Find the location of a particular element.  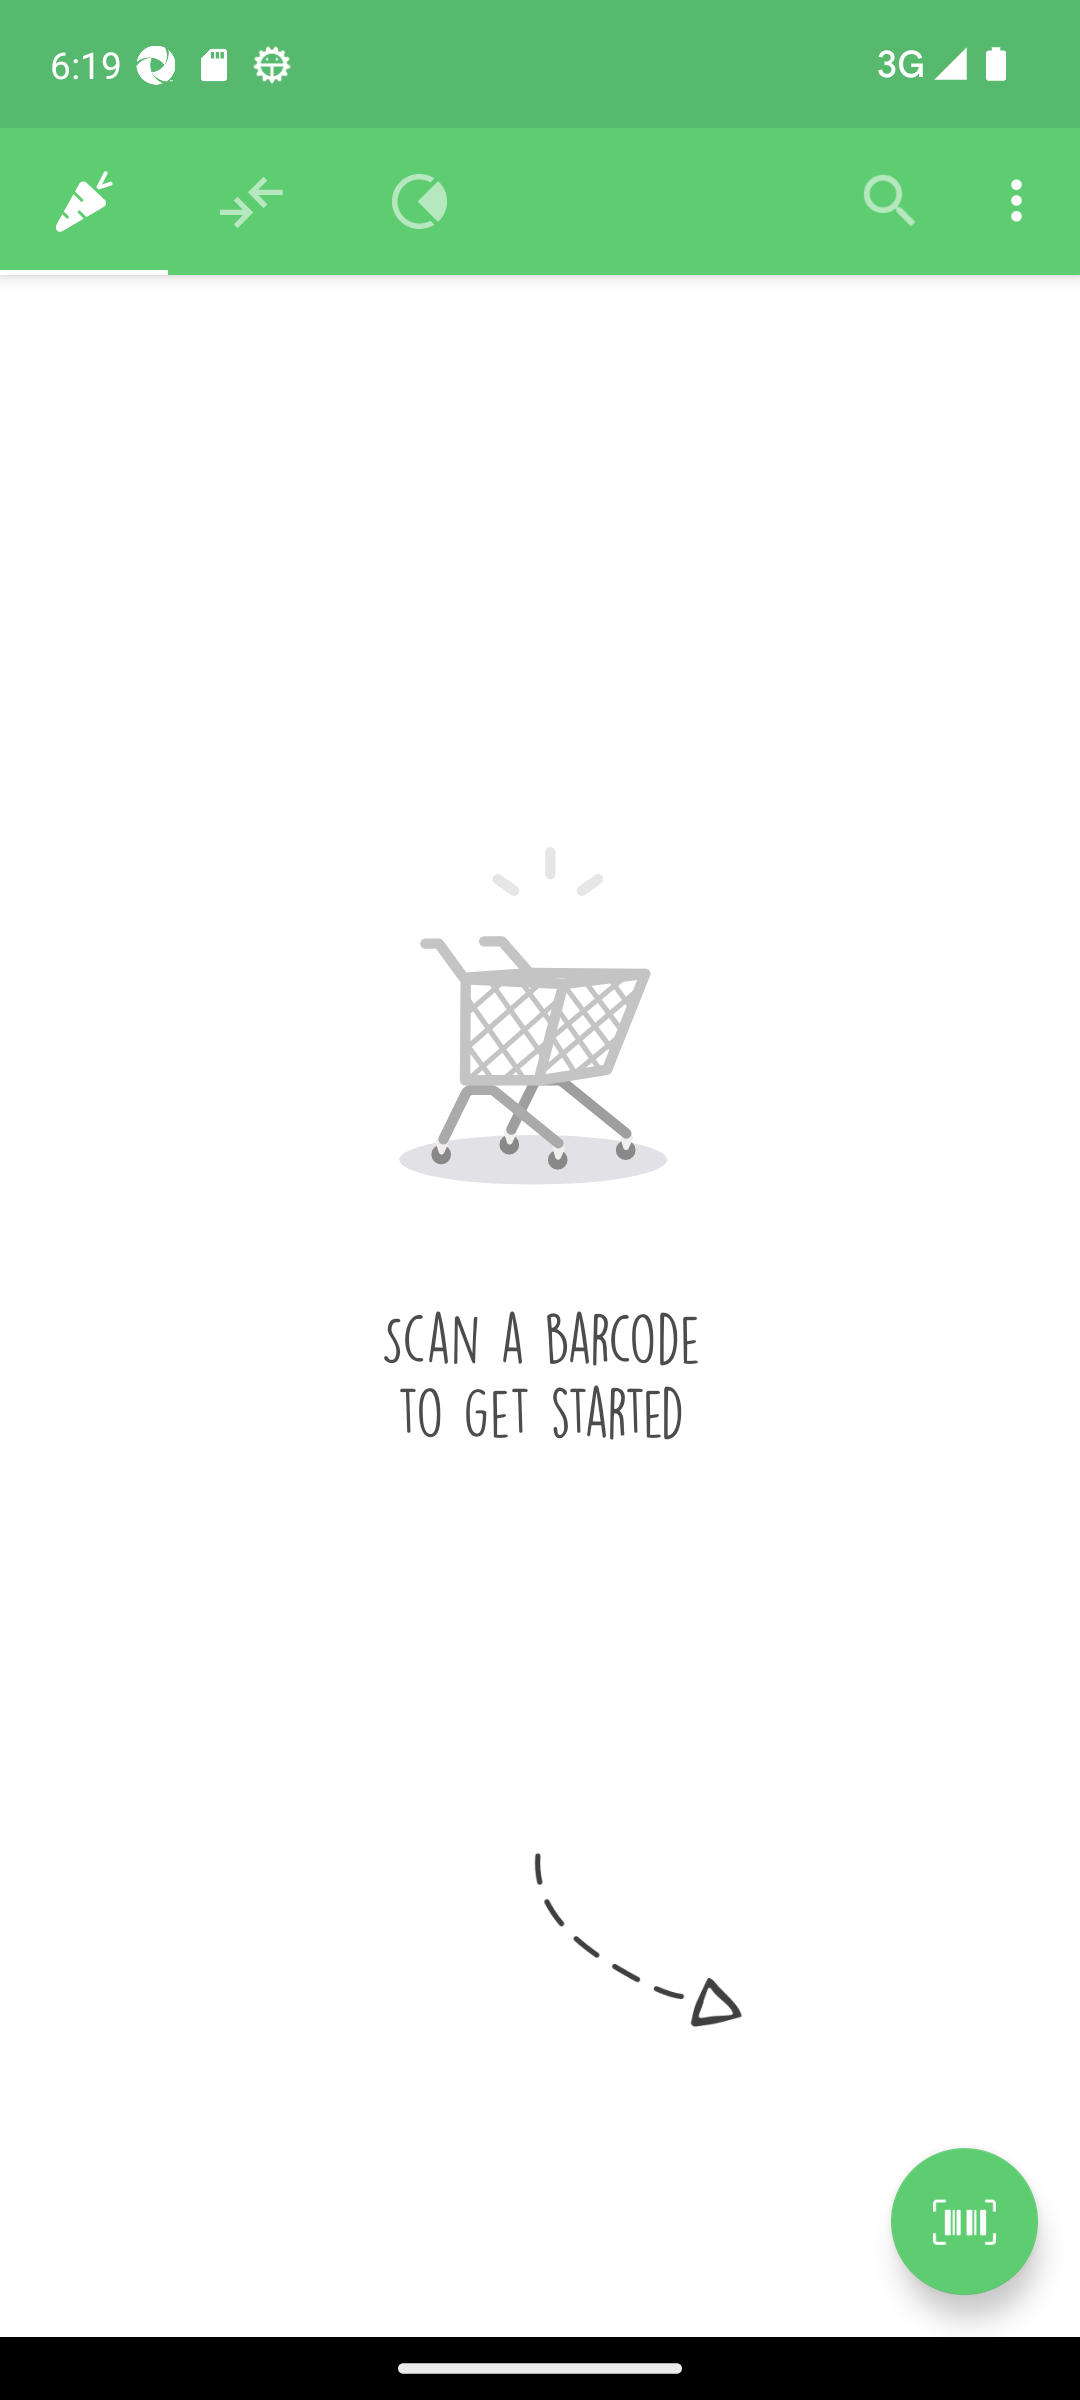

Scan a product is located at coordinates (964, 2221).